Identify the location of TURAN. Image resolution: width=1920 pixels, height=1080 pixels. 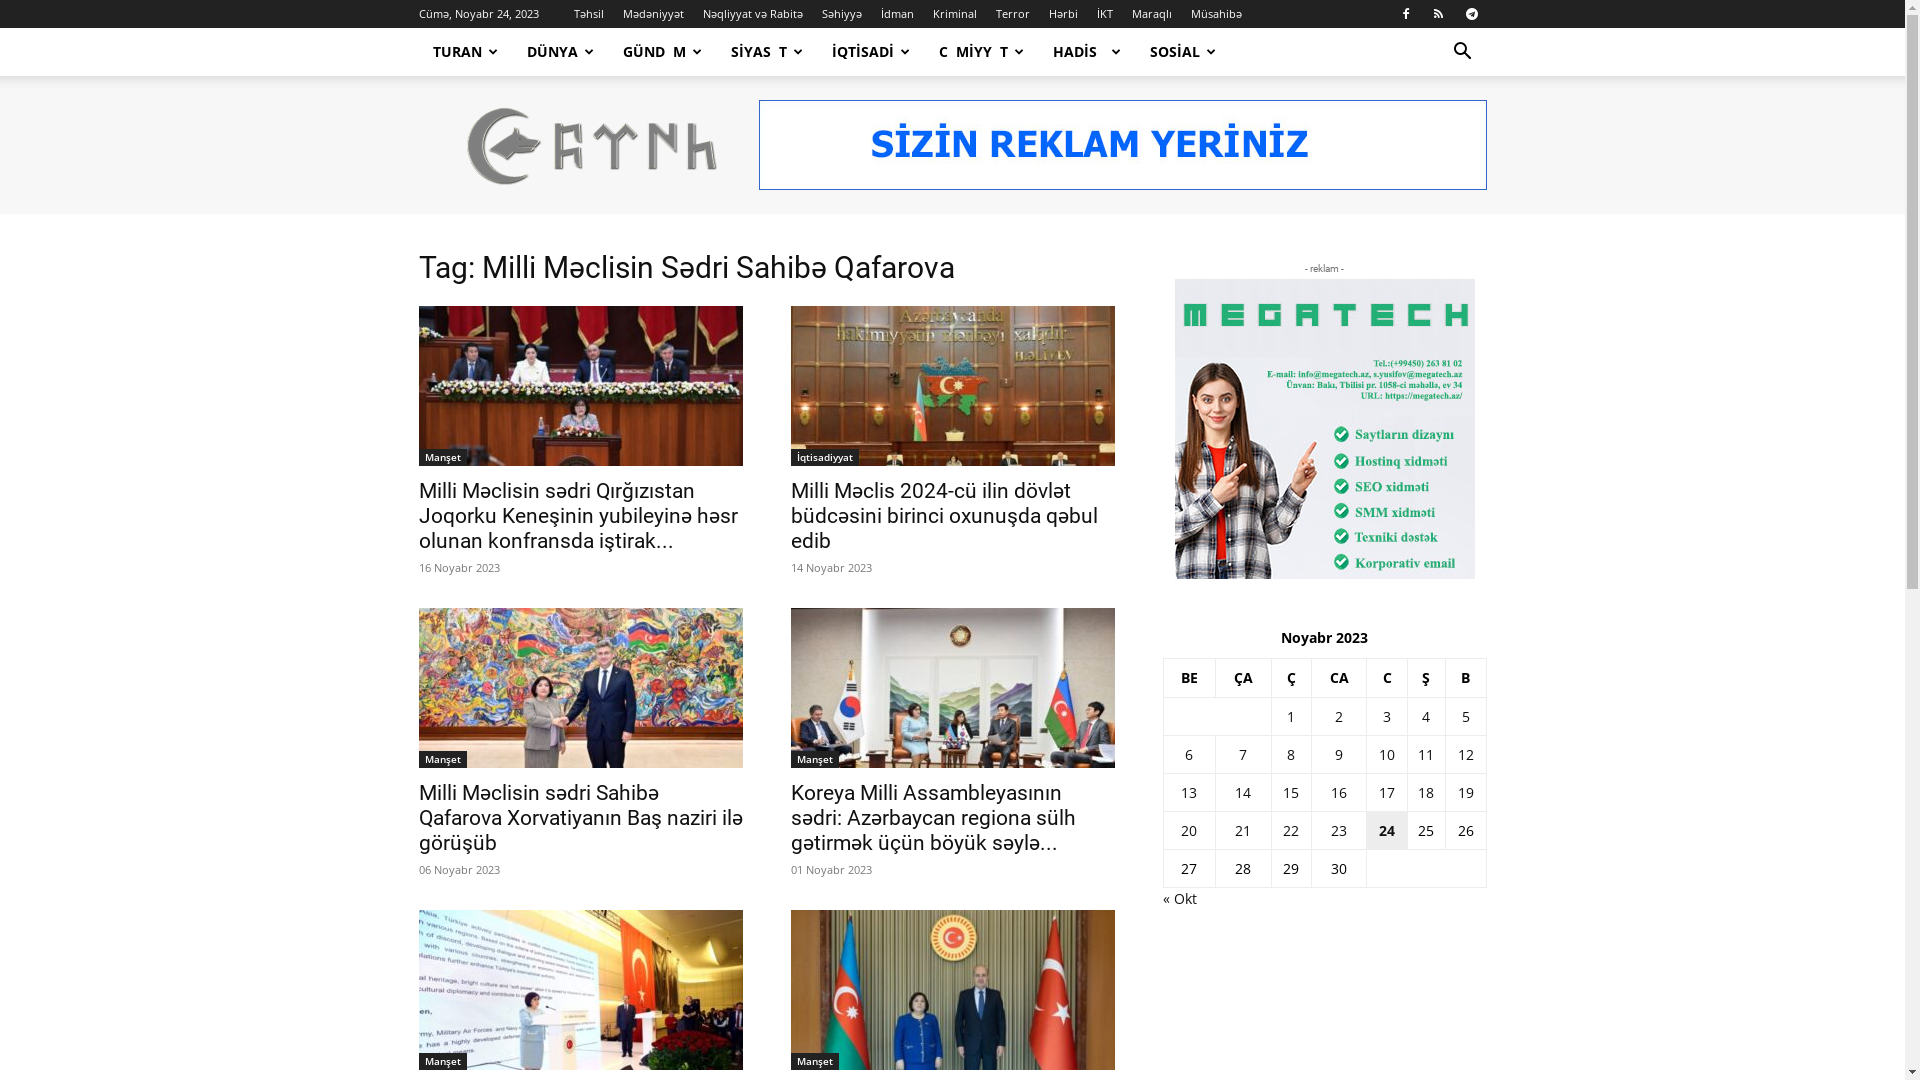
(465, 52).